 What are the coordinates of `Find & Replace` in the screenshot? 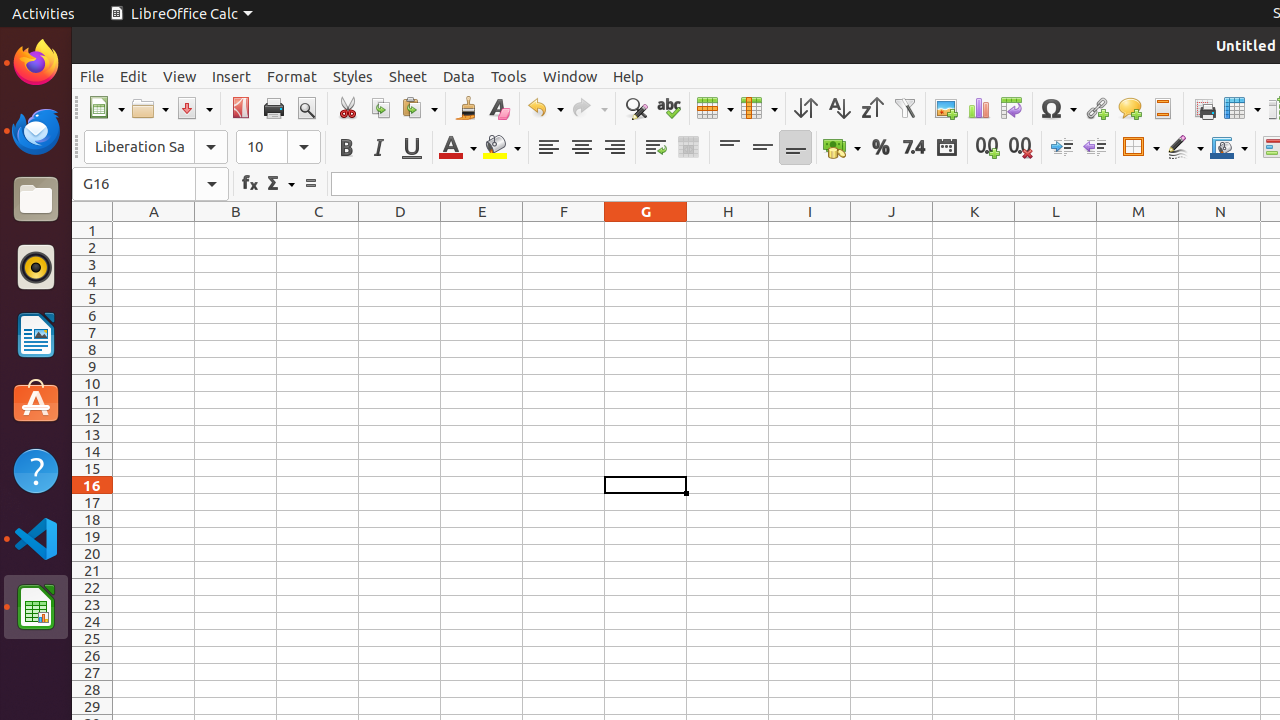 It's located at (636, 108).